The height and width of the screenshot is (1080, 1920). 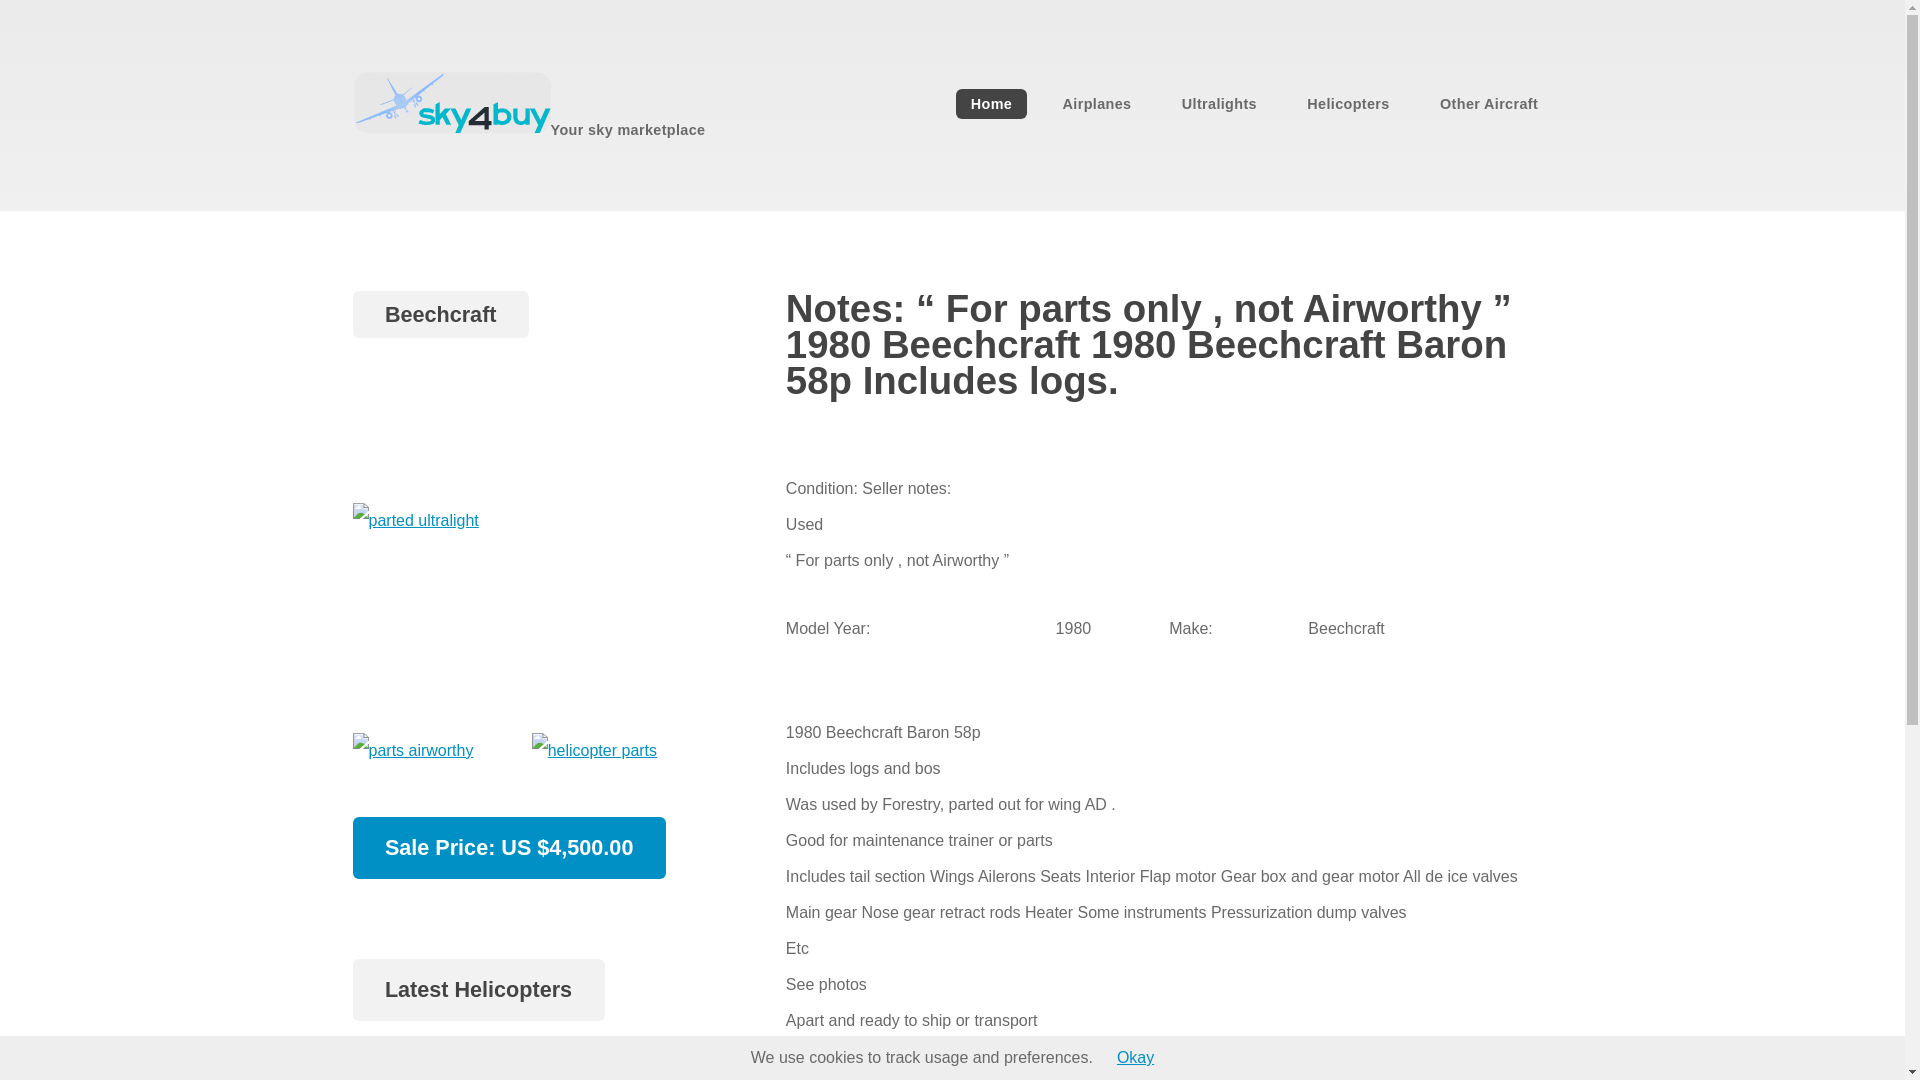 What do you see at coordinates (1490, 103) in the screenshot?
I see `Other Aircraft` at bounding box center [1490, 103].